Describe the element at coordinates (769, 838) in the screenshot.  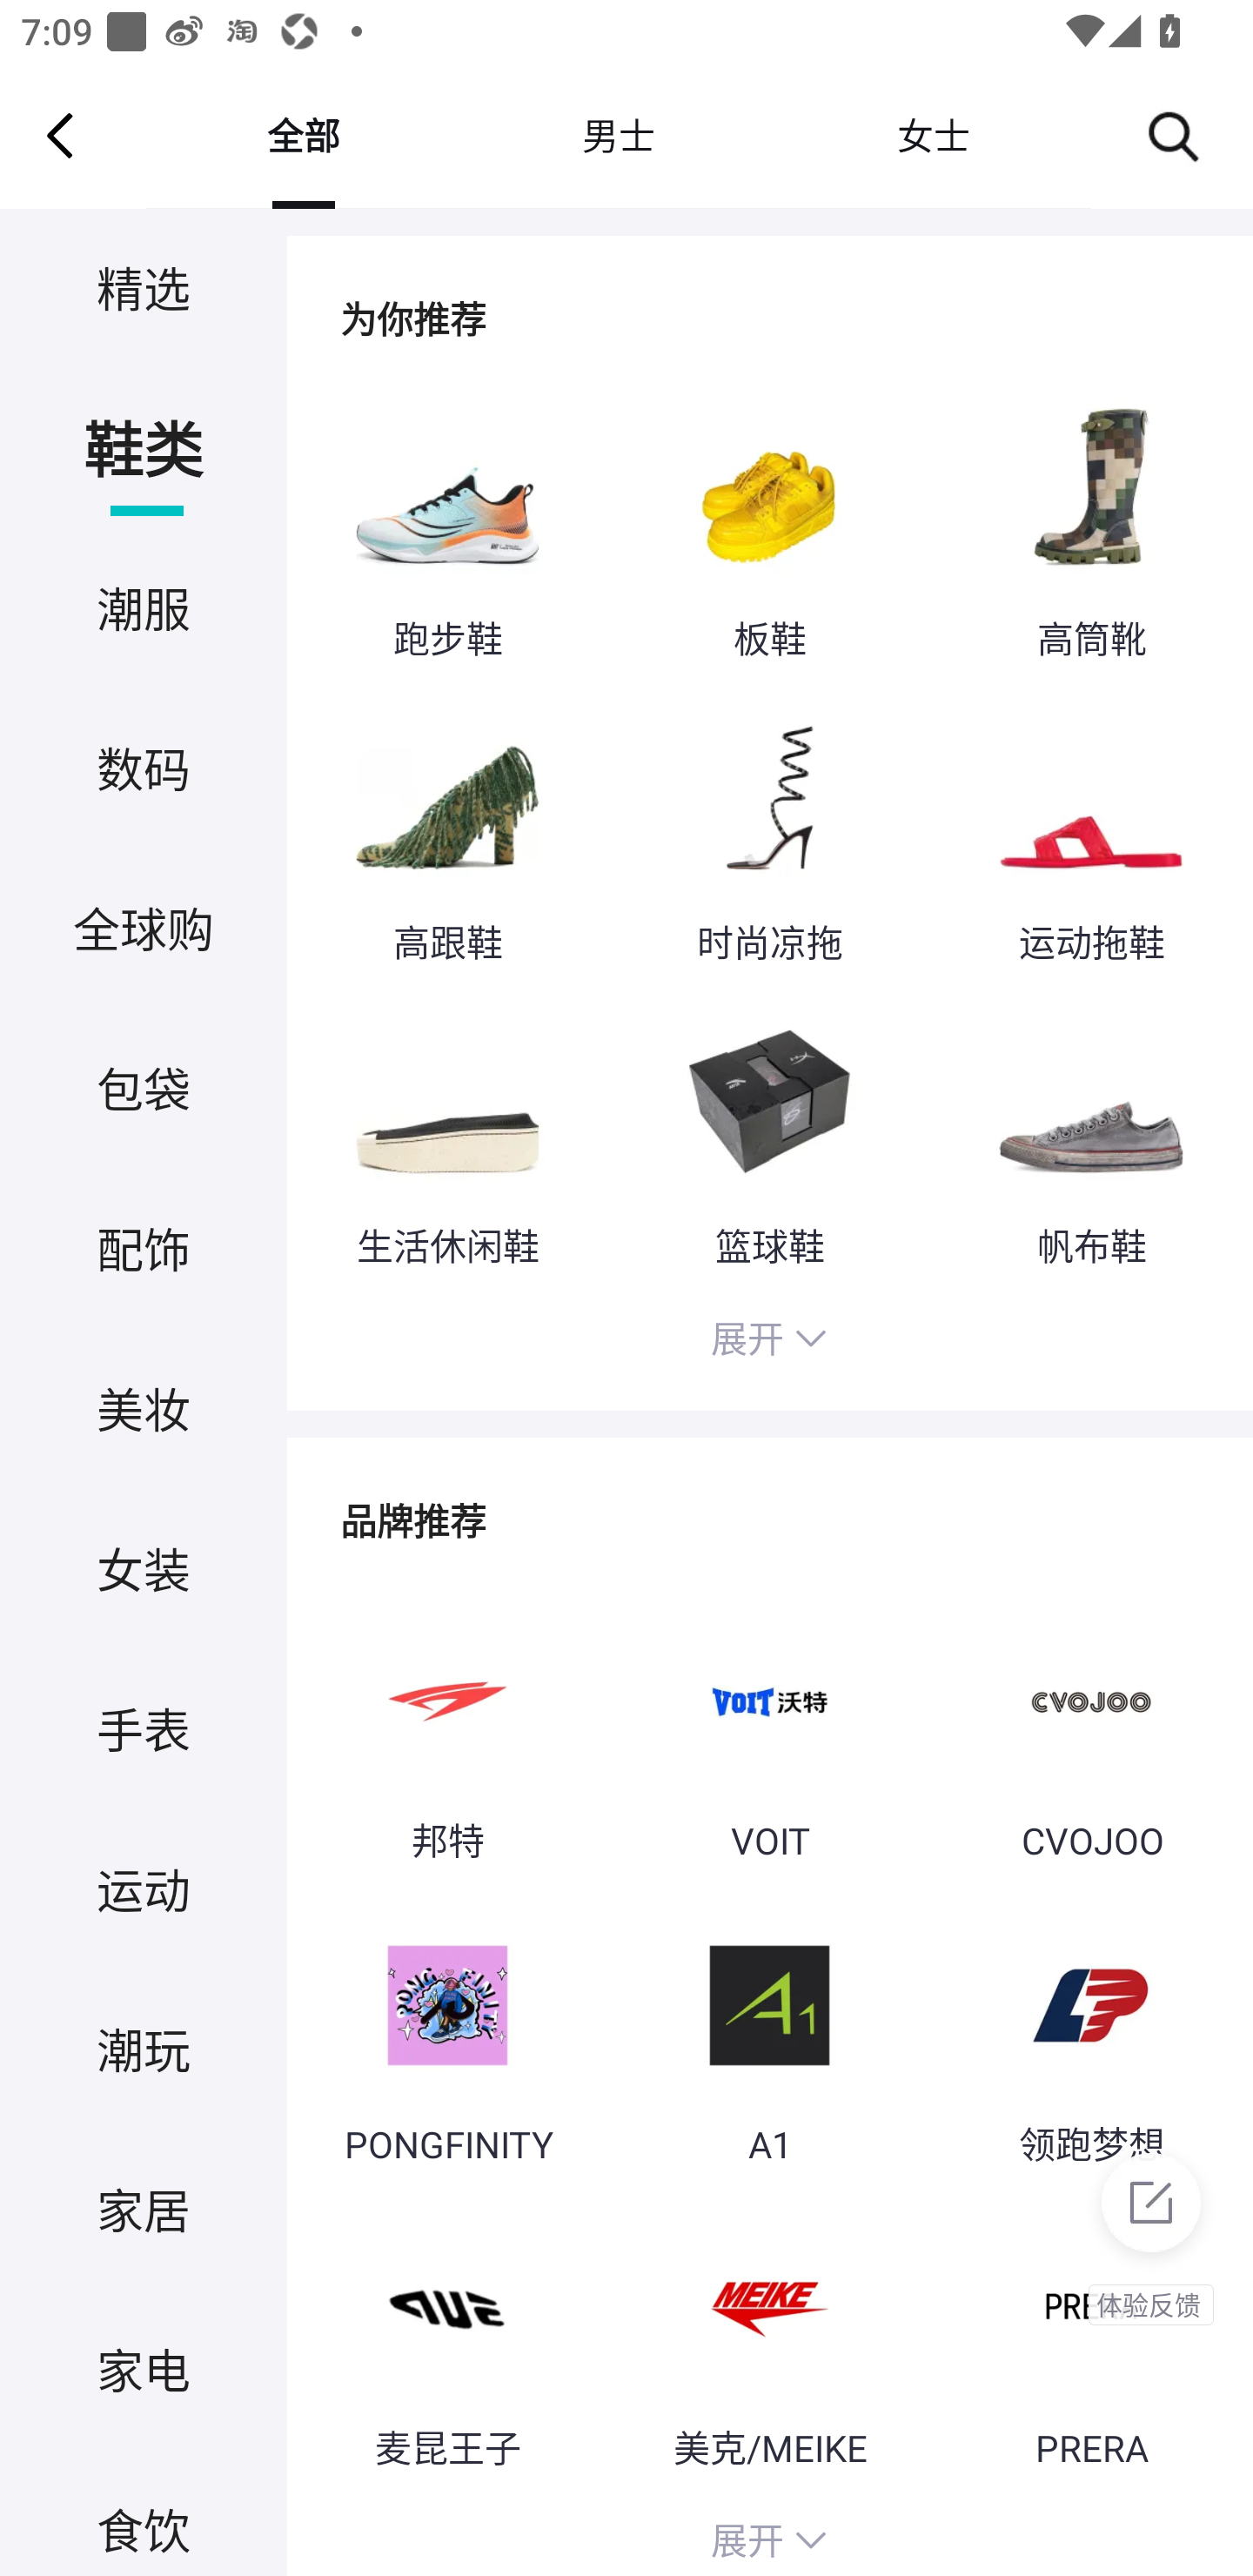
I see `时尚凉拖` at that location.